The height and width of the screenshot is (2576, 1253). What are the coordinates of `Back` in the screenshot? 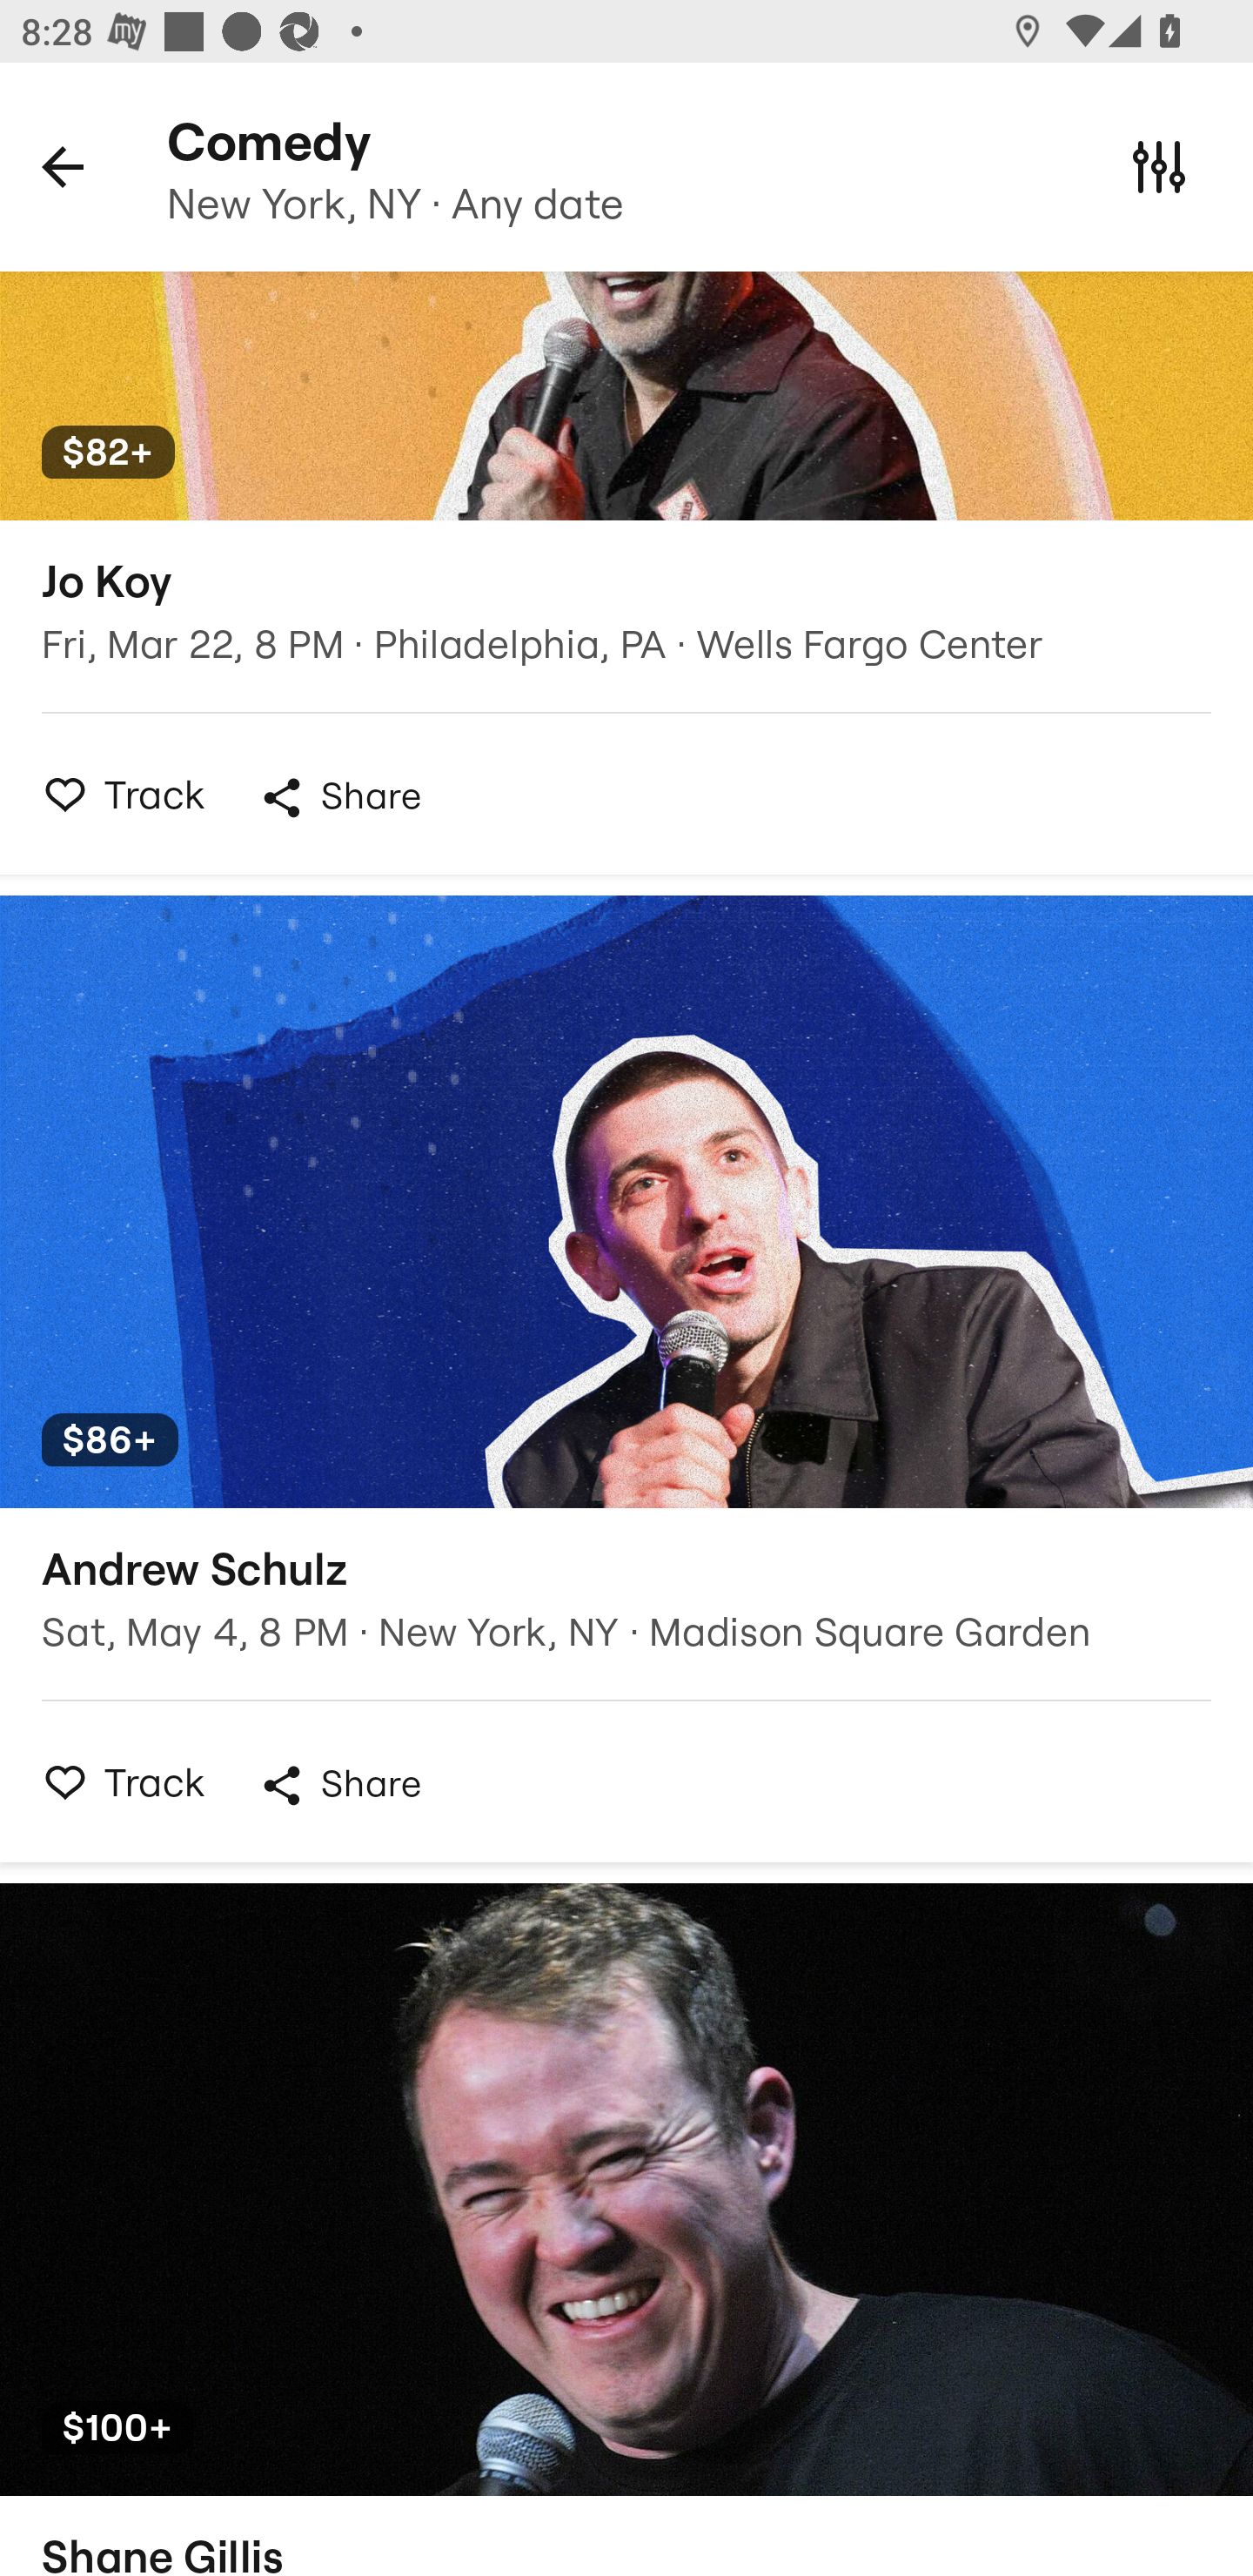 It's located at (63, 165).